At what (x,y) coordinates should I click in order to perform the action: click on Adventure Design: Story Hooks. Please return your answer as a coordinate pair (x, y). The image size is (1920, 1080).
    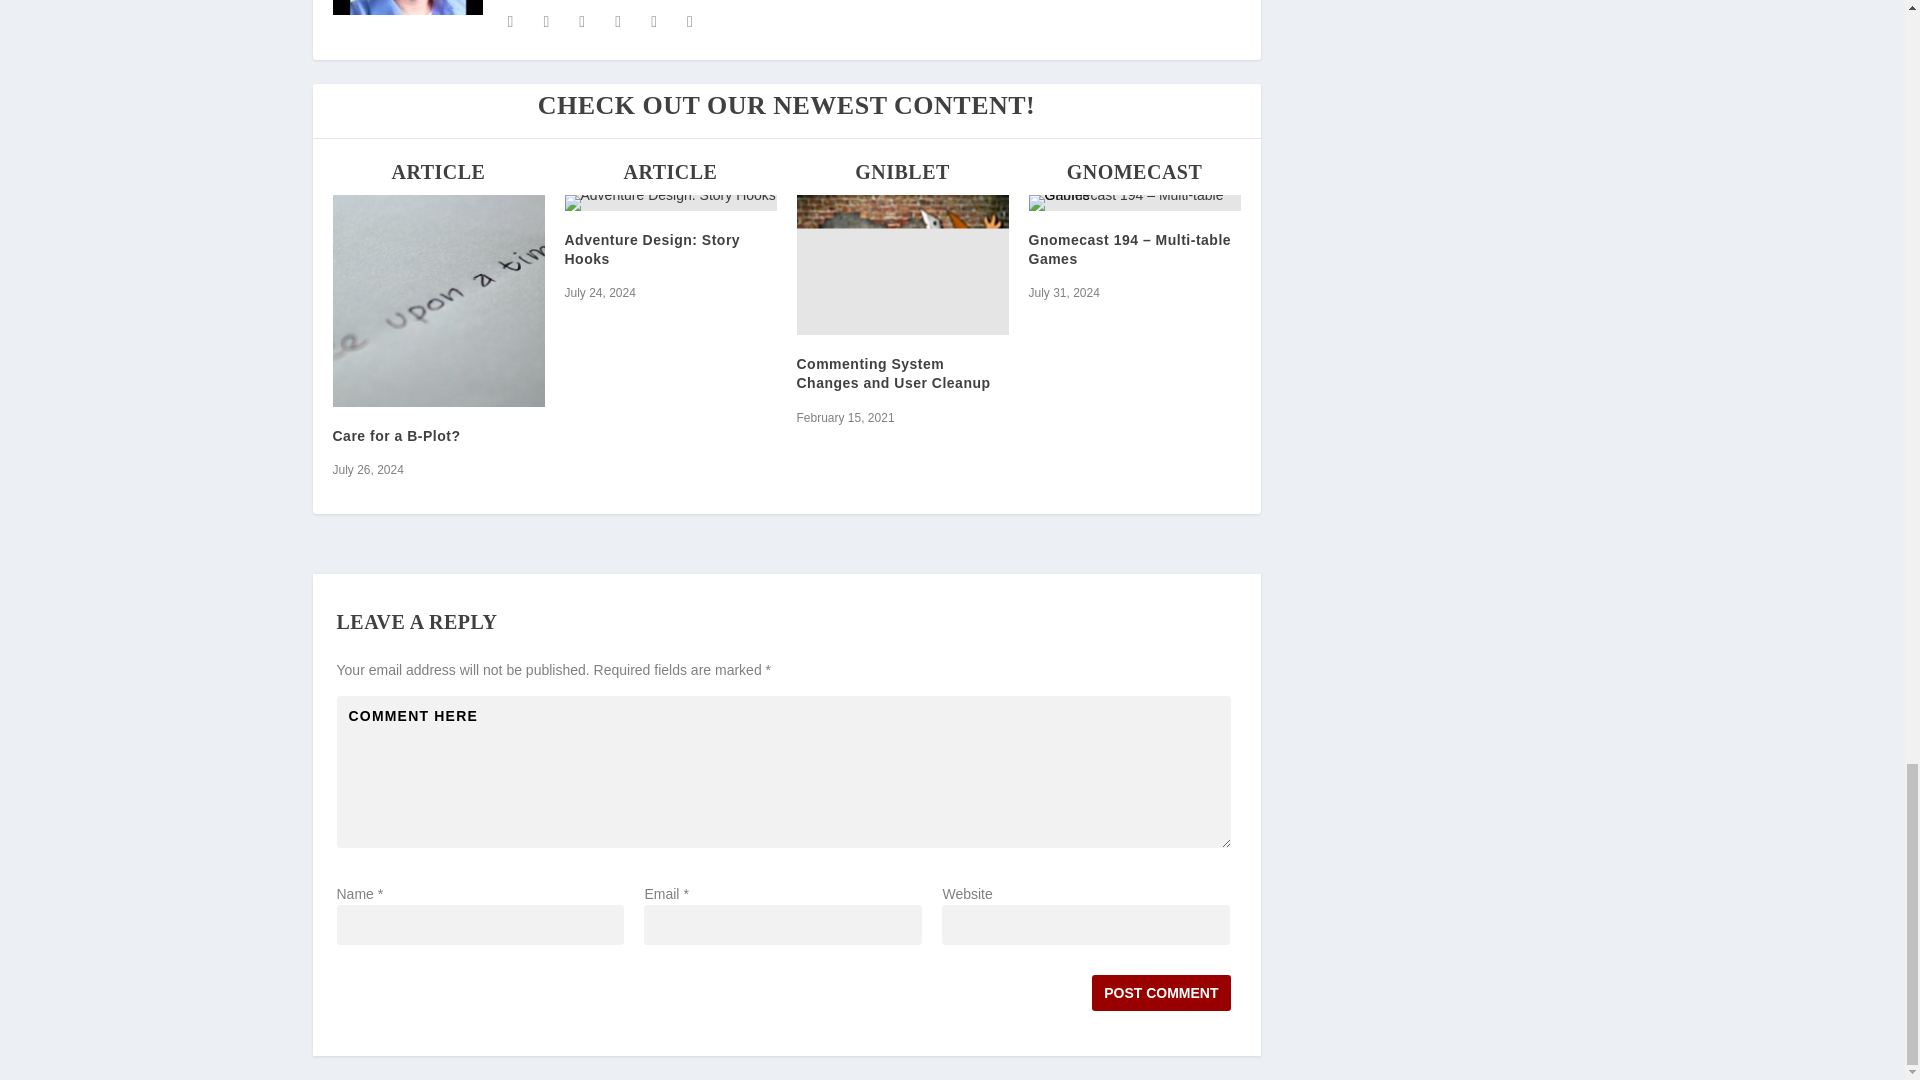
    Looking at the image, I should click on (670, 202).